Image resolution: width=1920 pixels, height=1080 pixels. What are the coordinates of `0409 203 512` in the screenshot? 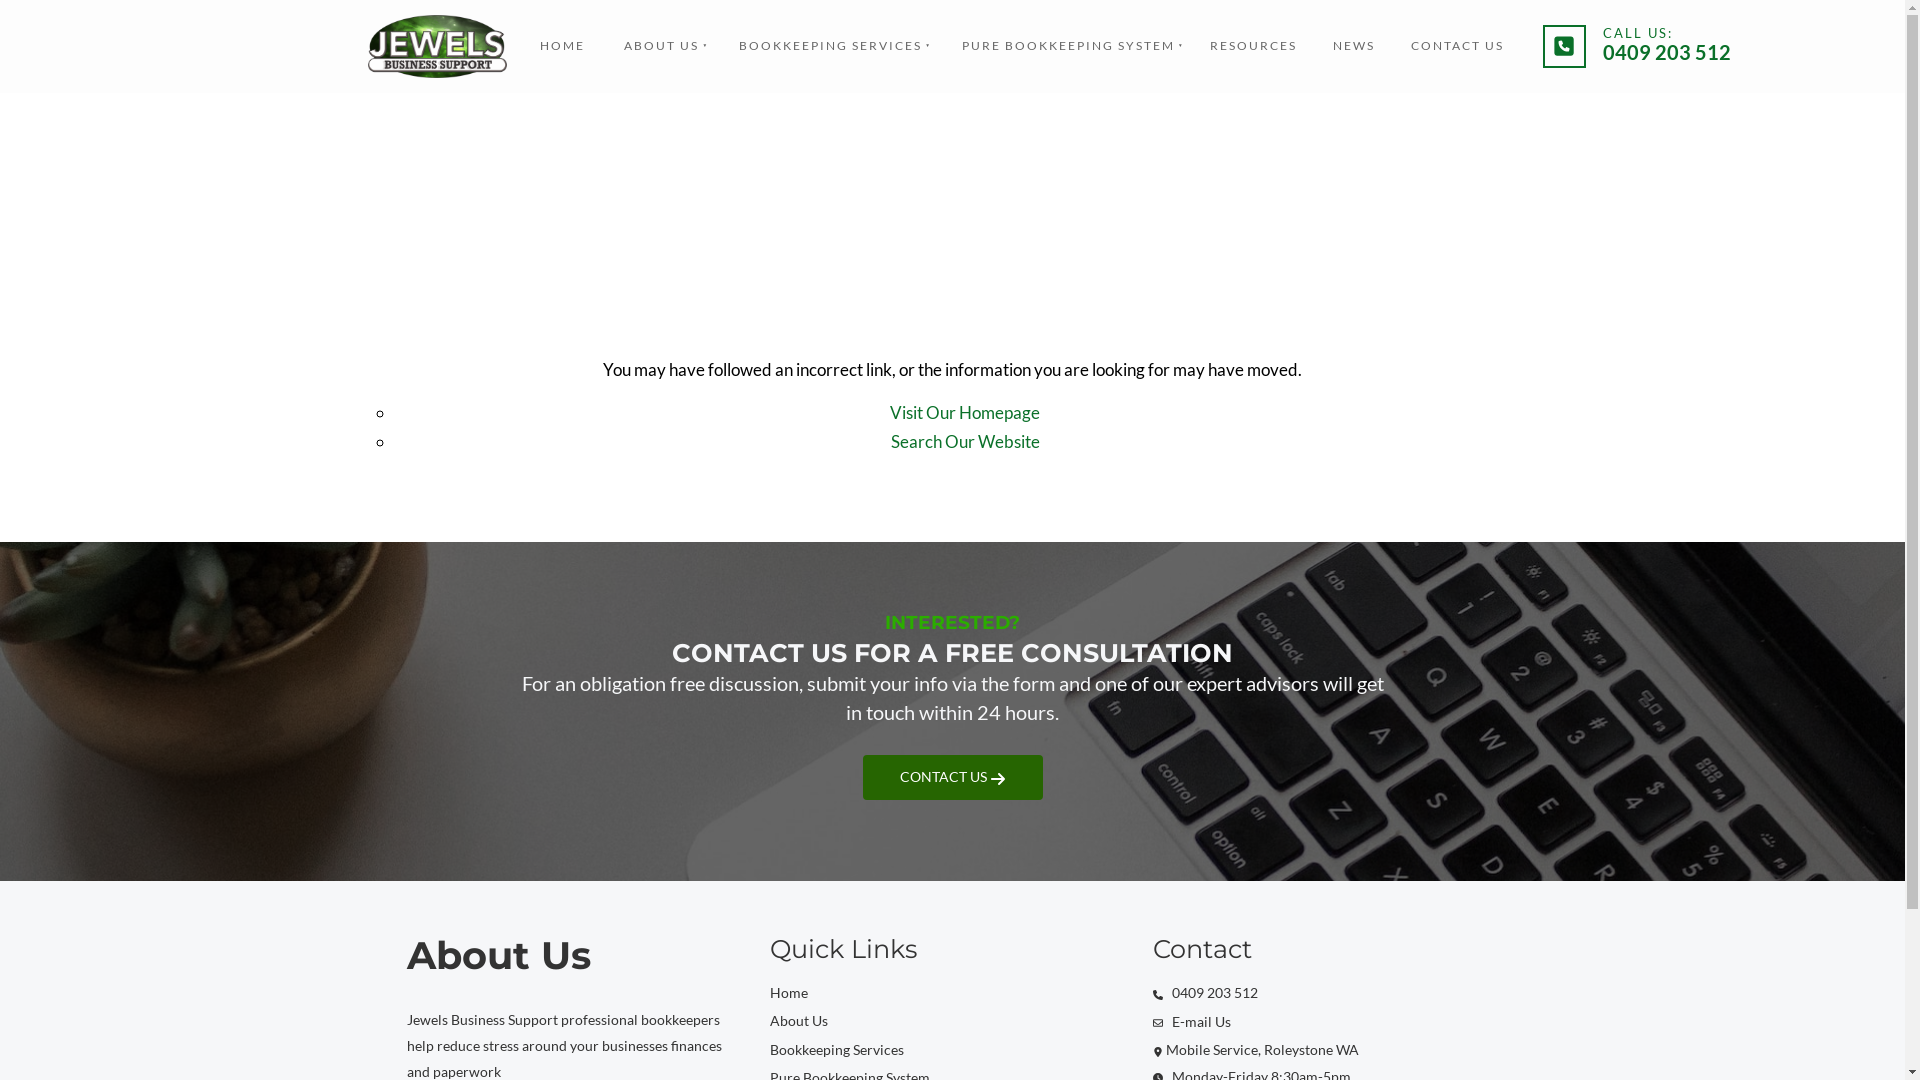 It's located at (1667, 51).